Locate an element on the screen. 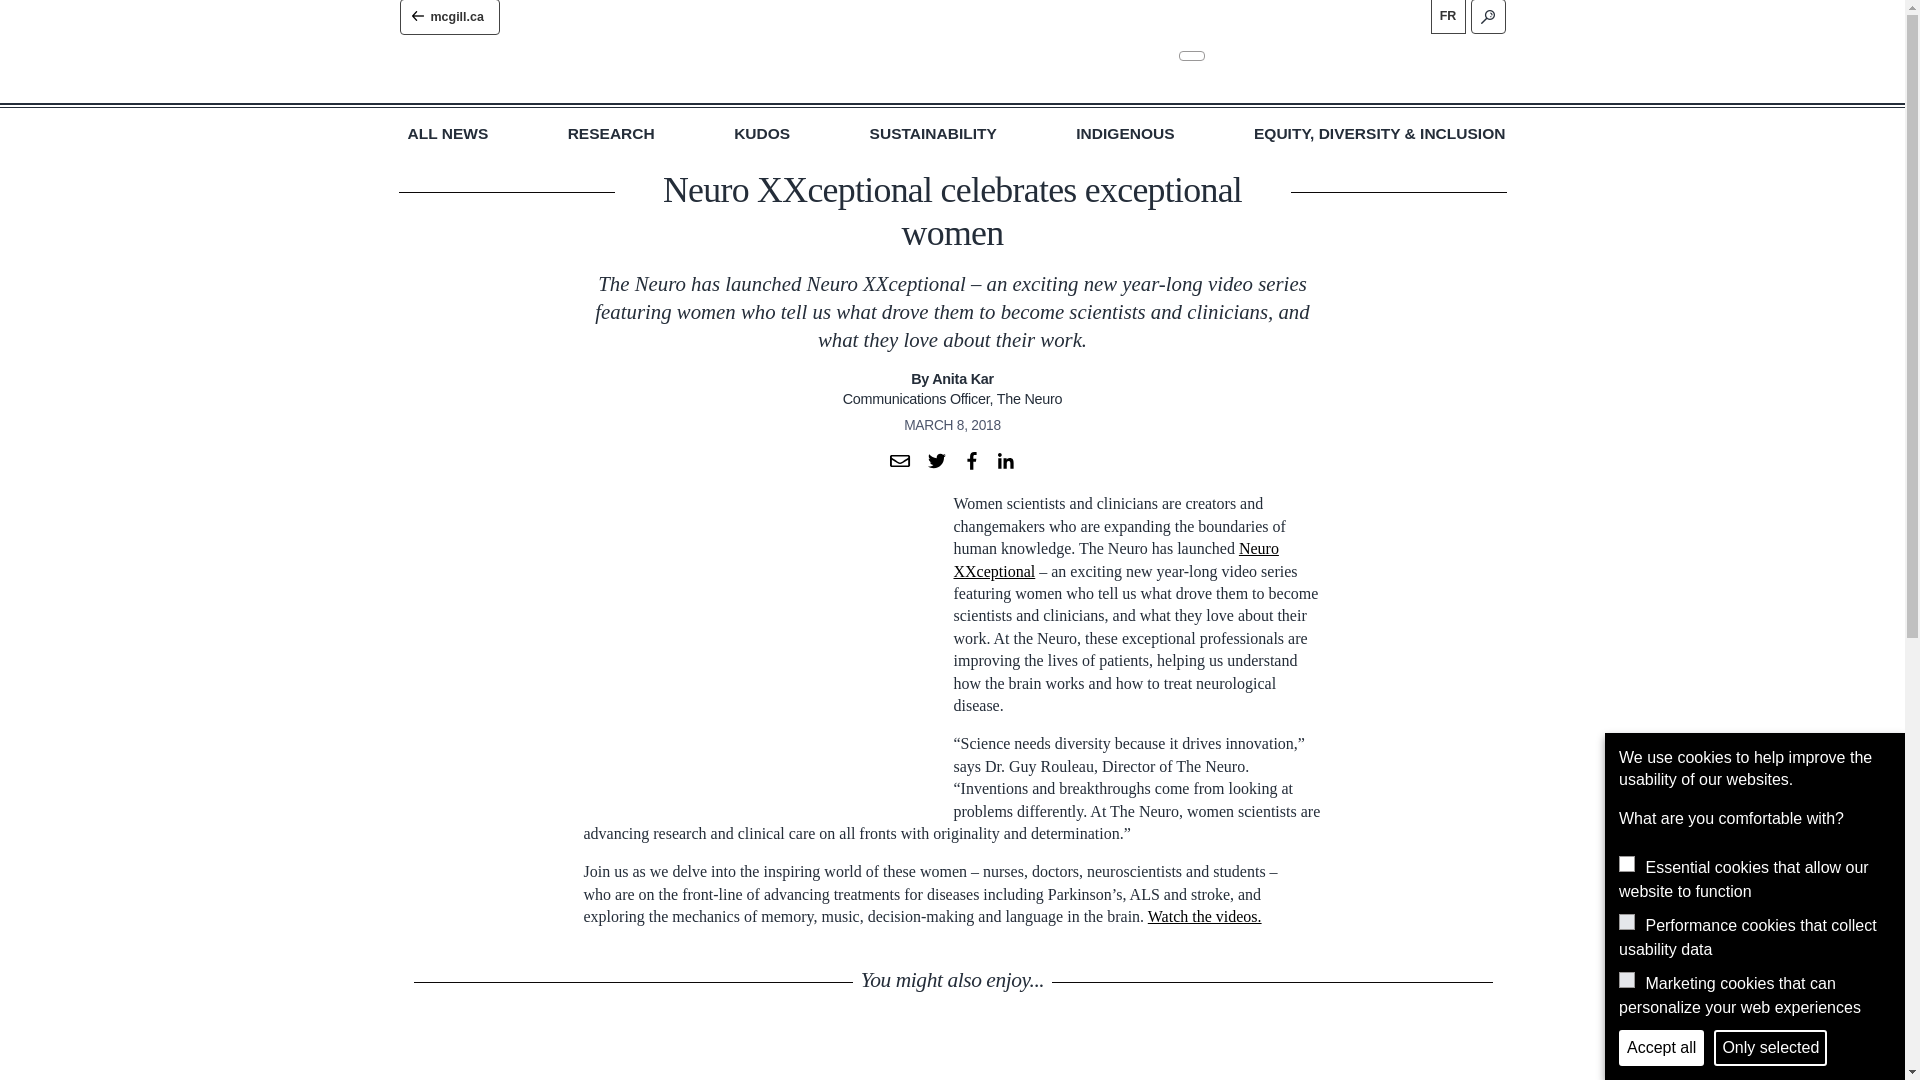  FR is located at coordinates (1447, 16).